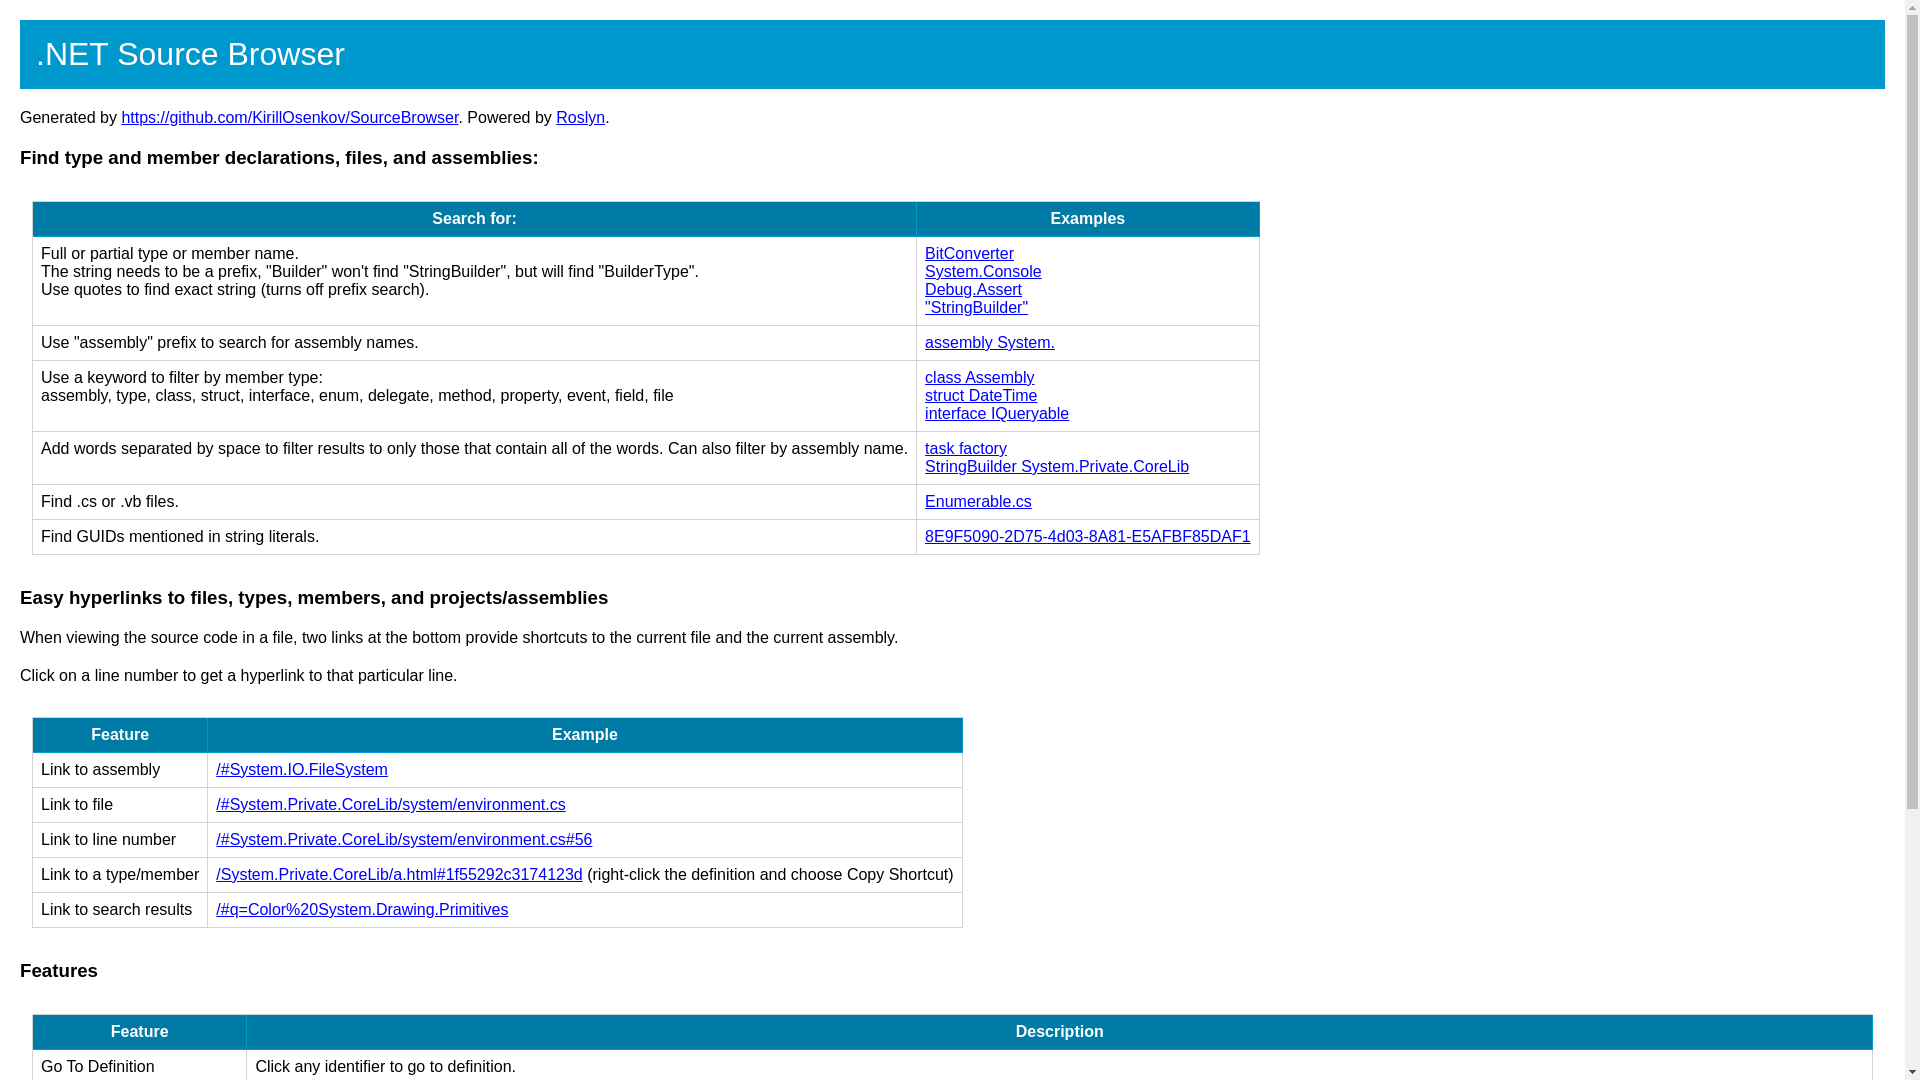 The height and width of the screenshot is (1080, 1920). What do you see at coordinates (980, 394) in the screenshot?
I see `struct DateTime` at bounding box center [980, 394].